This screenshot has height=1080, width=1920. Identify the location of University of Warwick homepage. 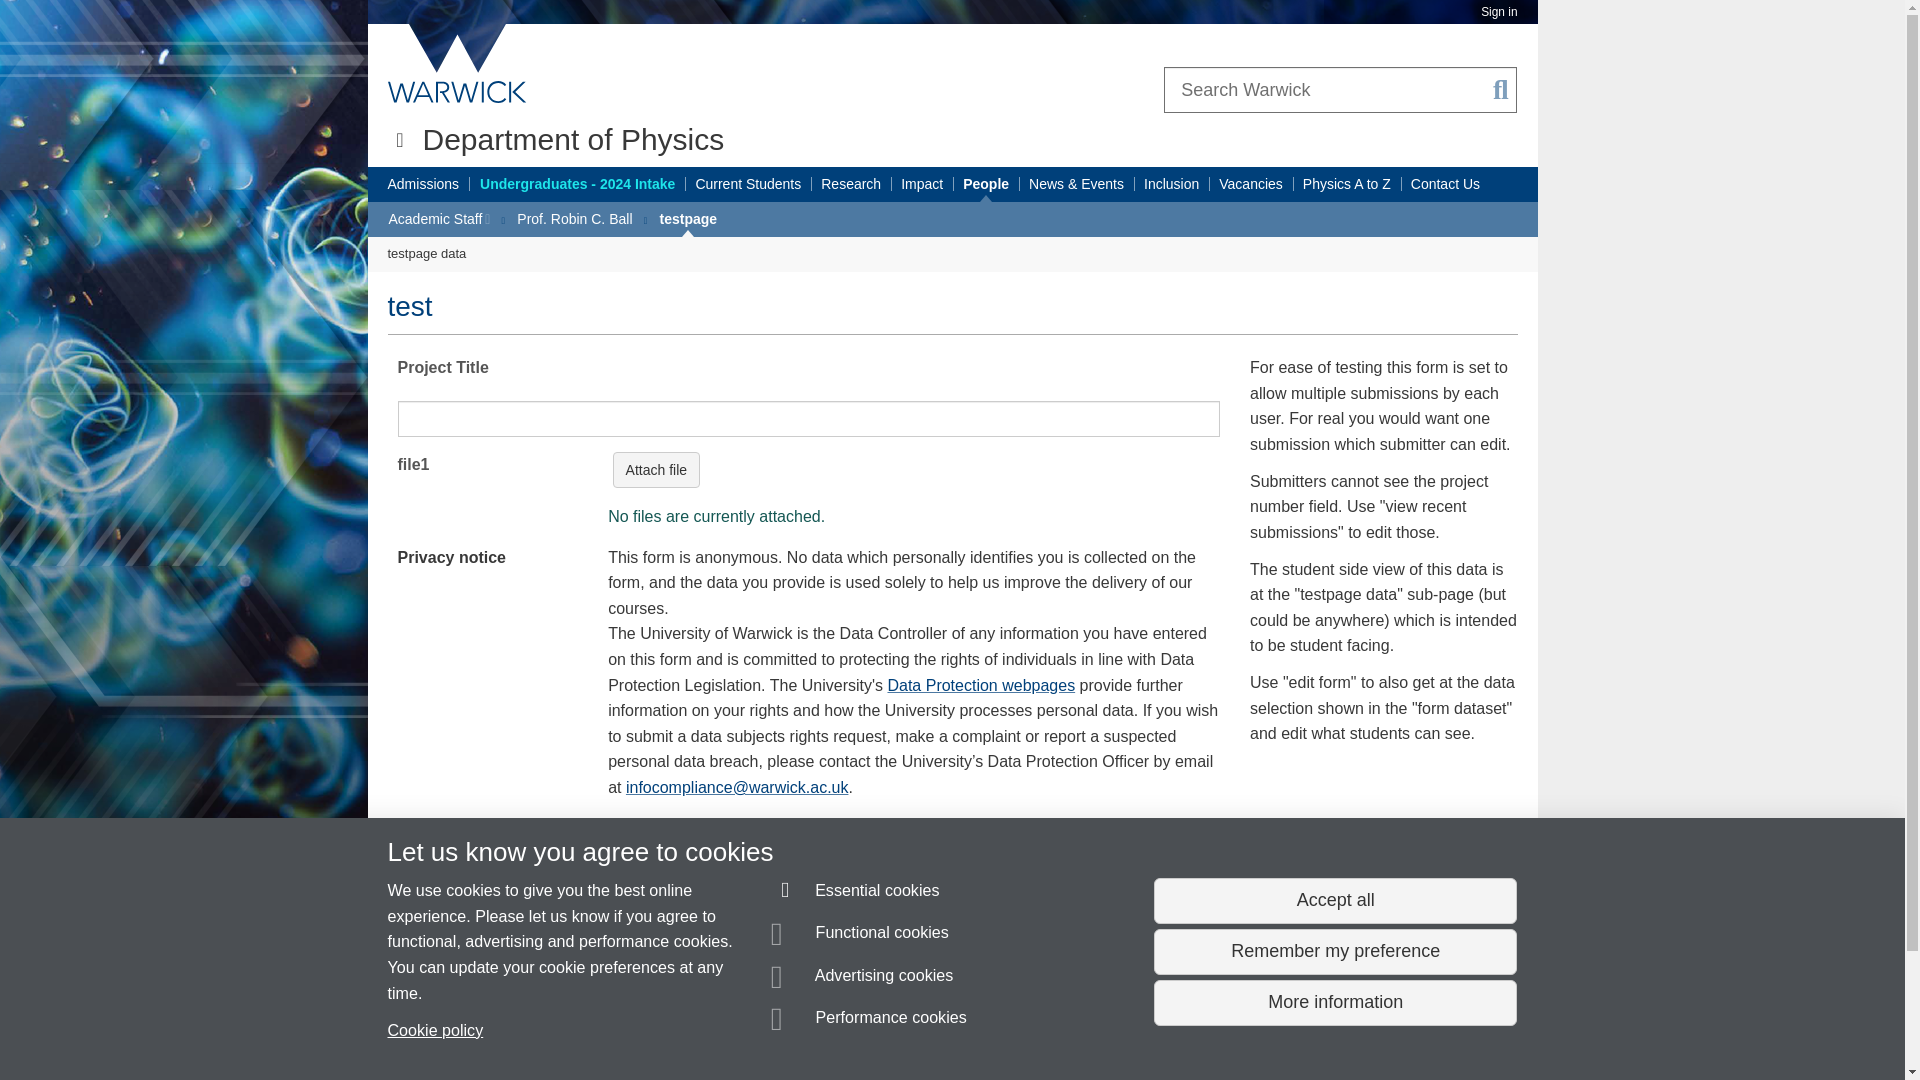
(458, 63).